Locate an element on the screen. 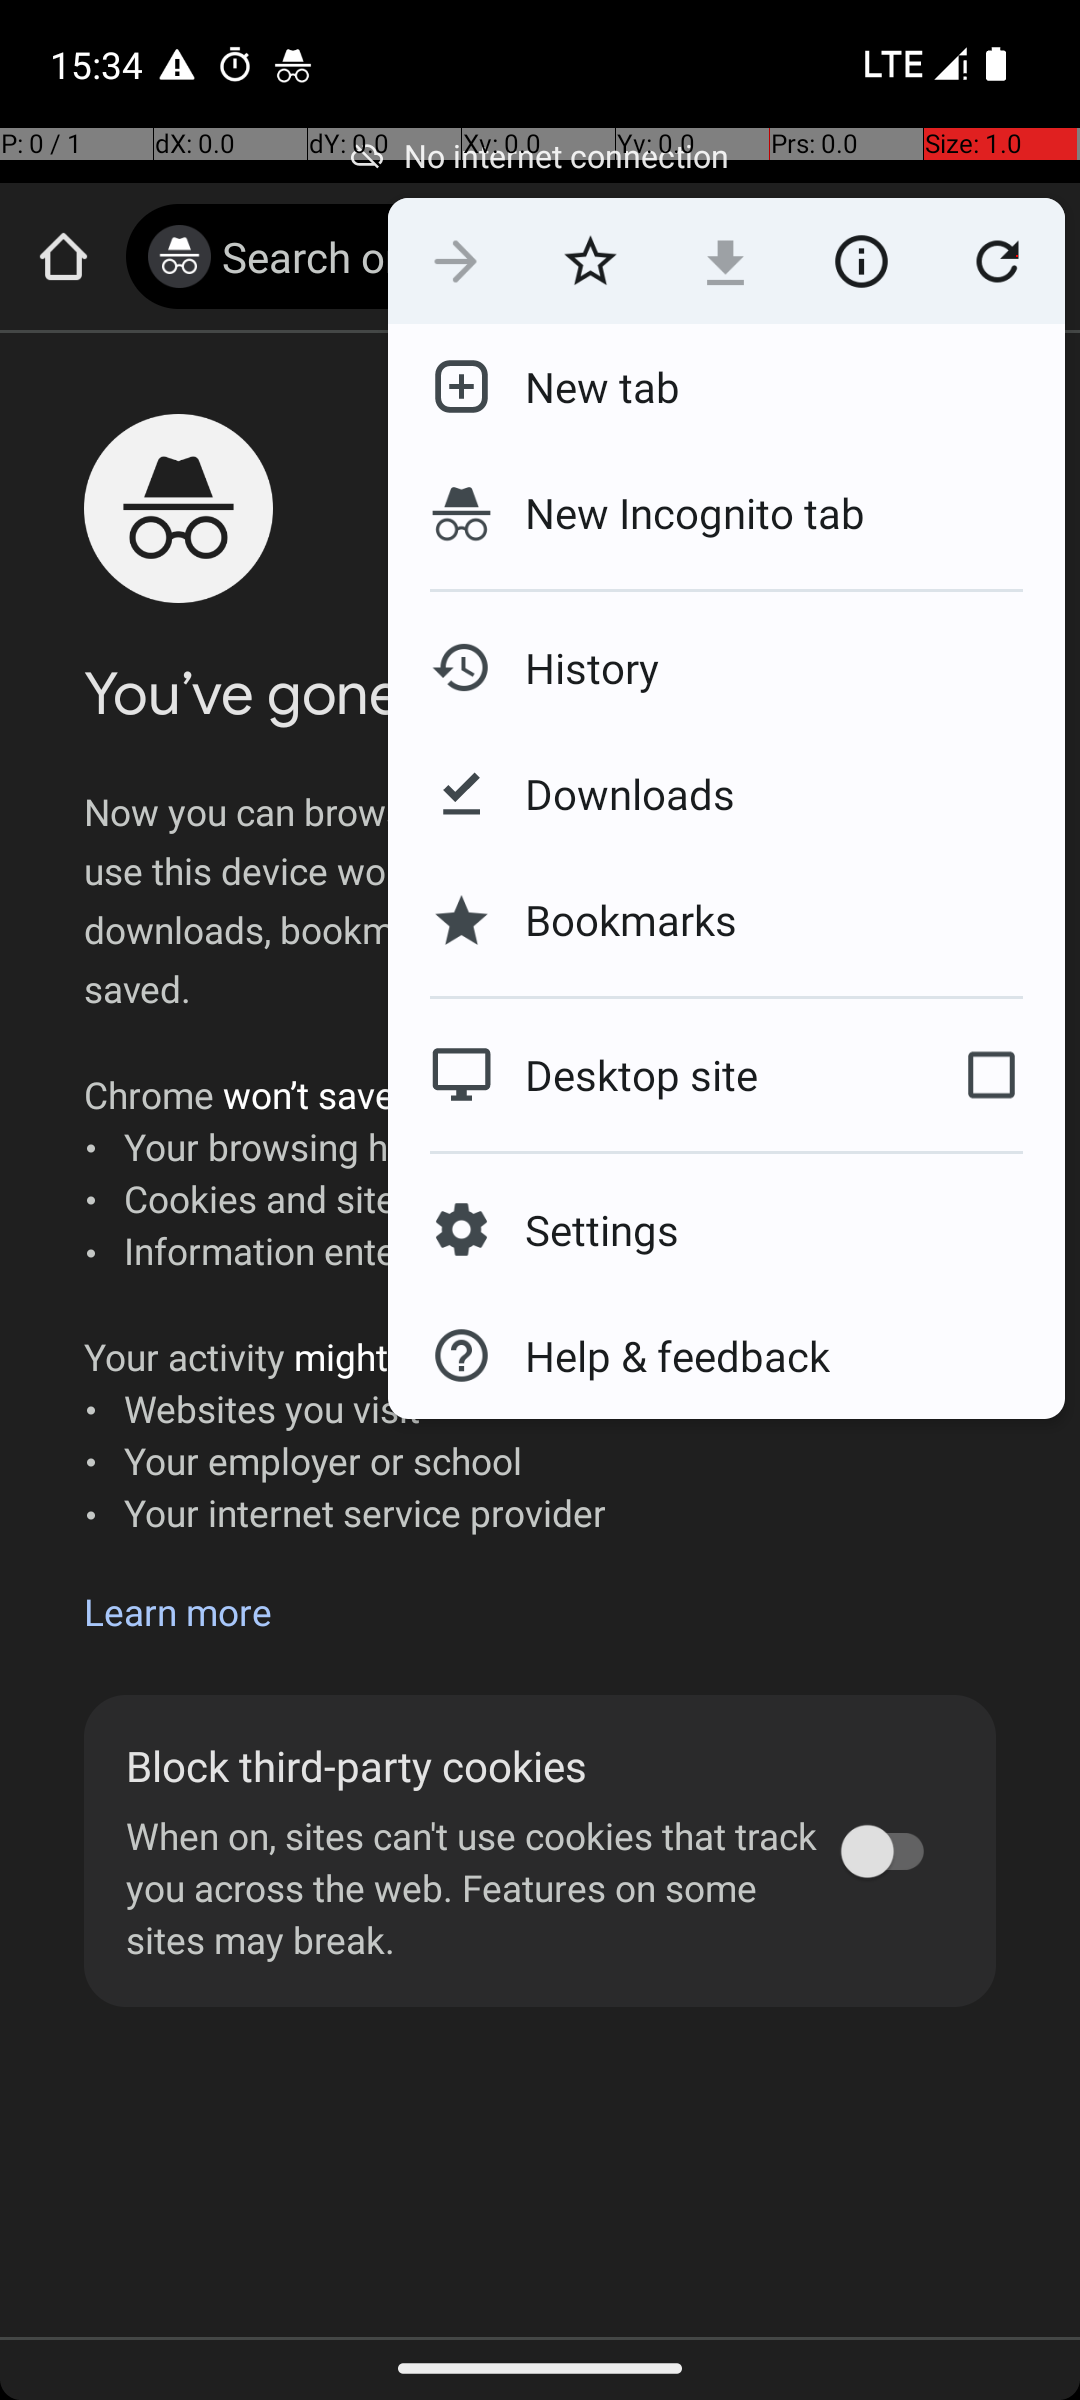  Bookmarks is located at coordinates (615, 920).